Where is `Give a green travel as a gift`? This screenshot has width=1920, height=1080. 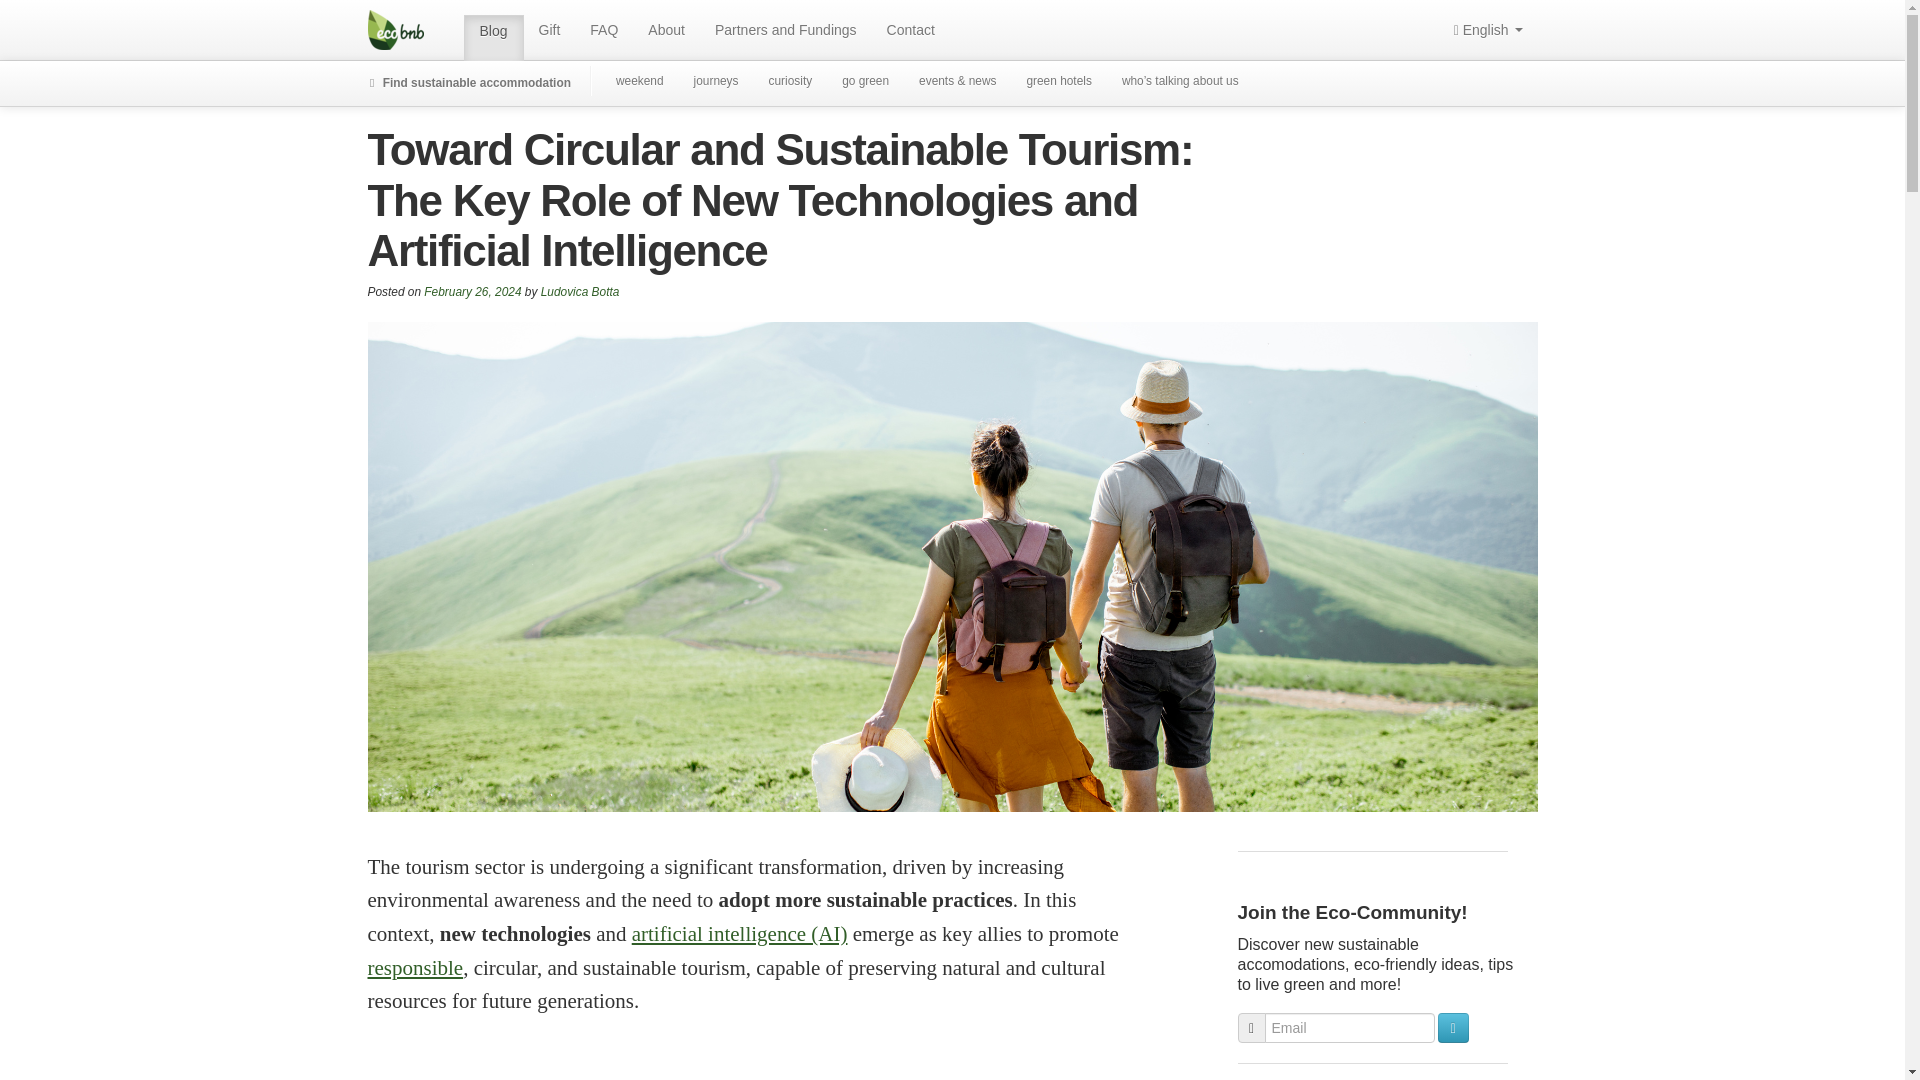 Give a green travel as a gift is located at coordinates (550, 30).